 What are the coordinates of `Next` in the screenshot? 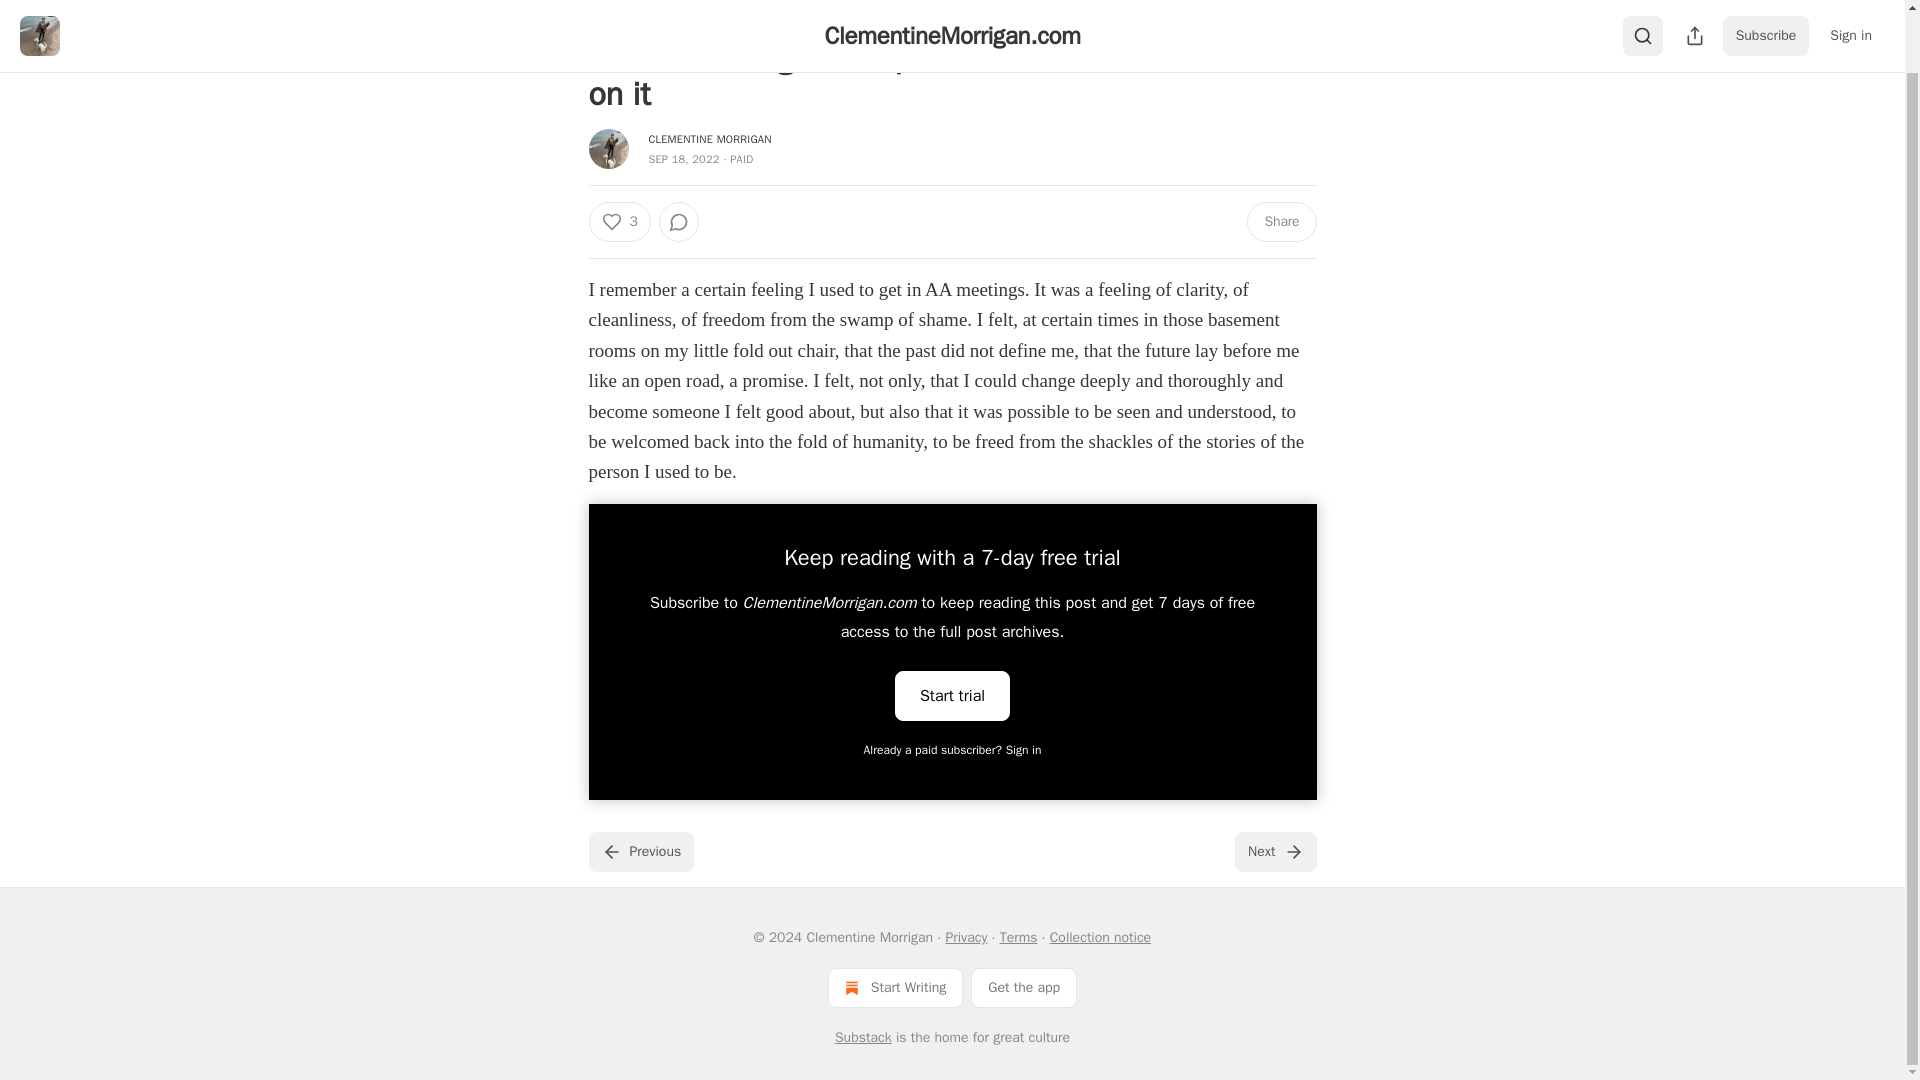 It's located at (1274, 851).